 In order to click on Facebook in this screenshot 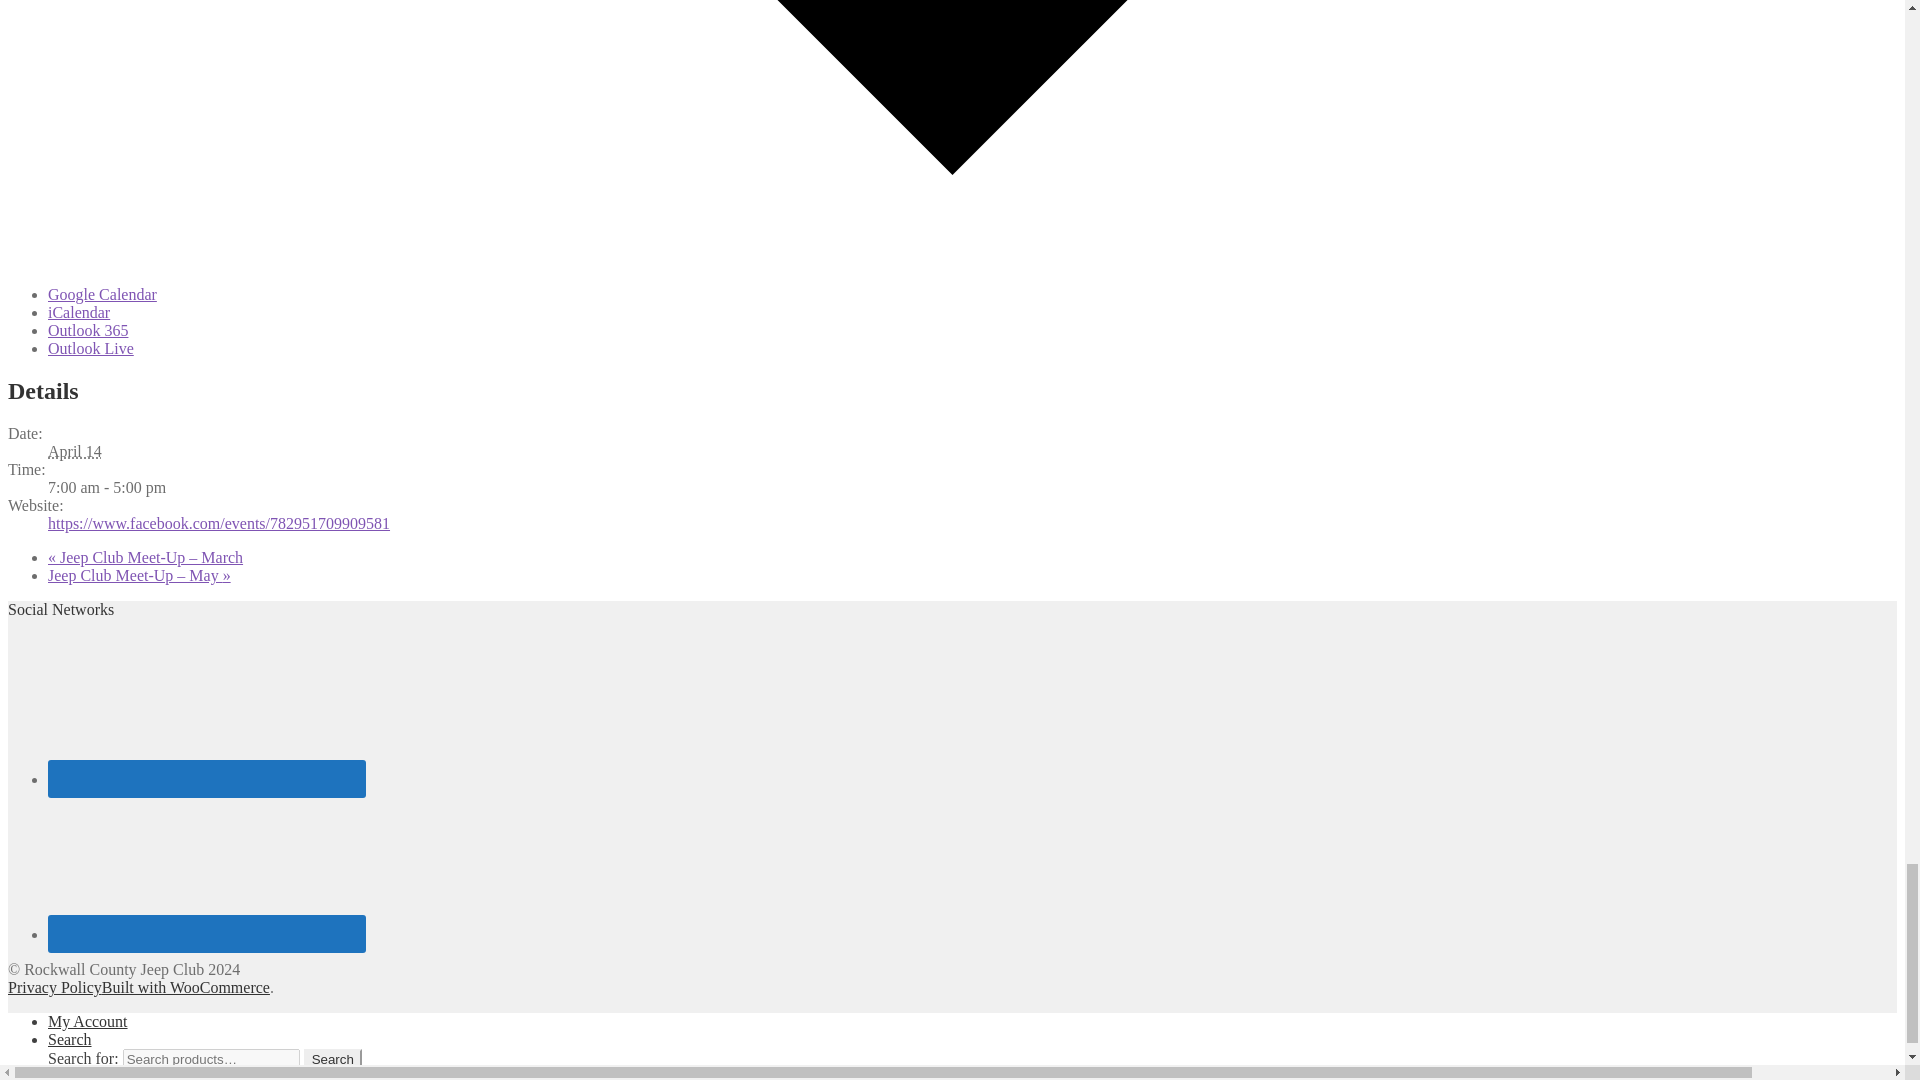, I will do `click(207, 710)`.